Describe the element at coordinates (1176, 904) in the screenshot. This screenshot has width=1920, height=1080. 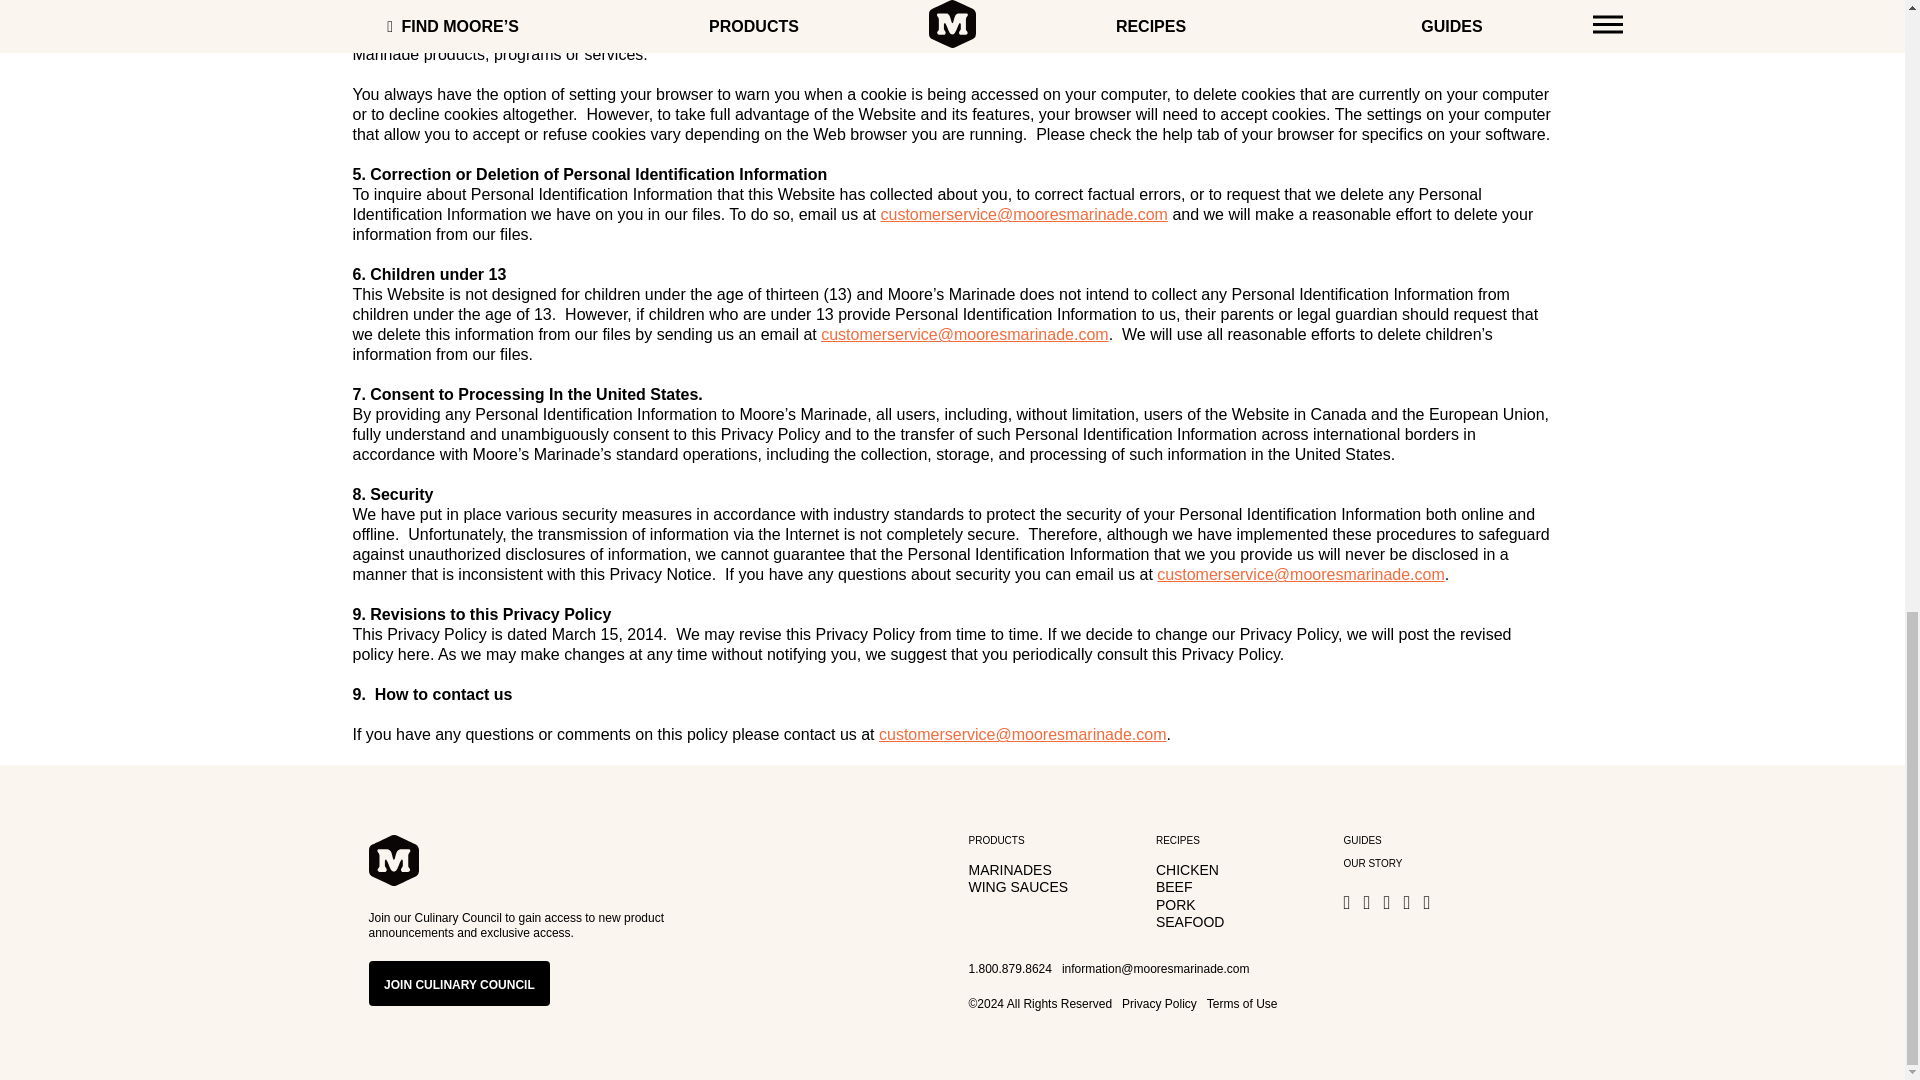
I see `PORK` at that location.